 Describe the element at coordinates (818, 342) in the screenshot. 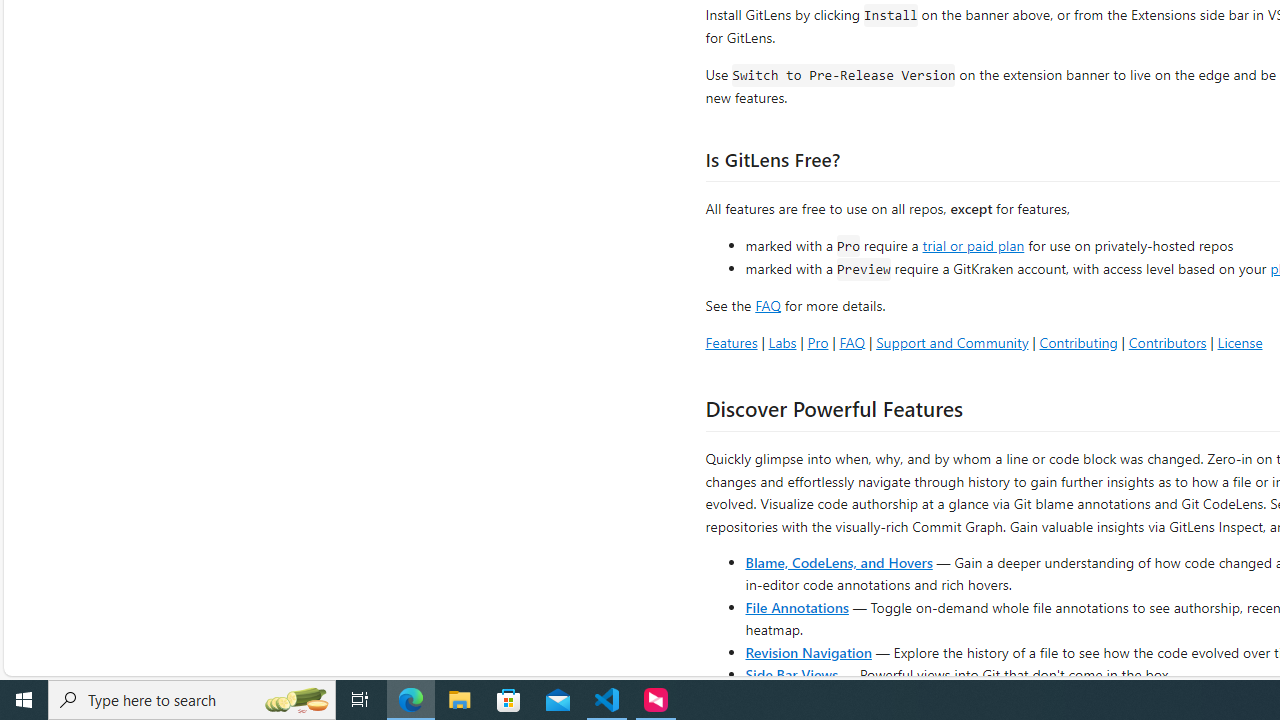

I see `Pro` at that location.